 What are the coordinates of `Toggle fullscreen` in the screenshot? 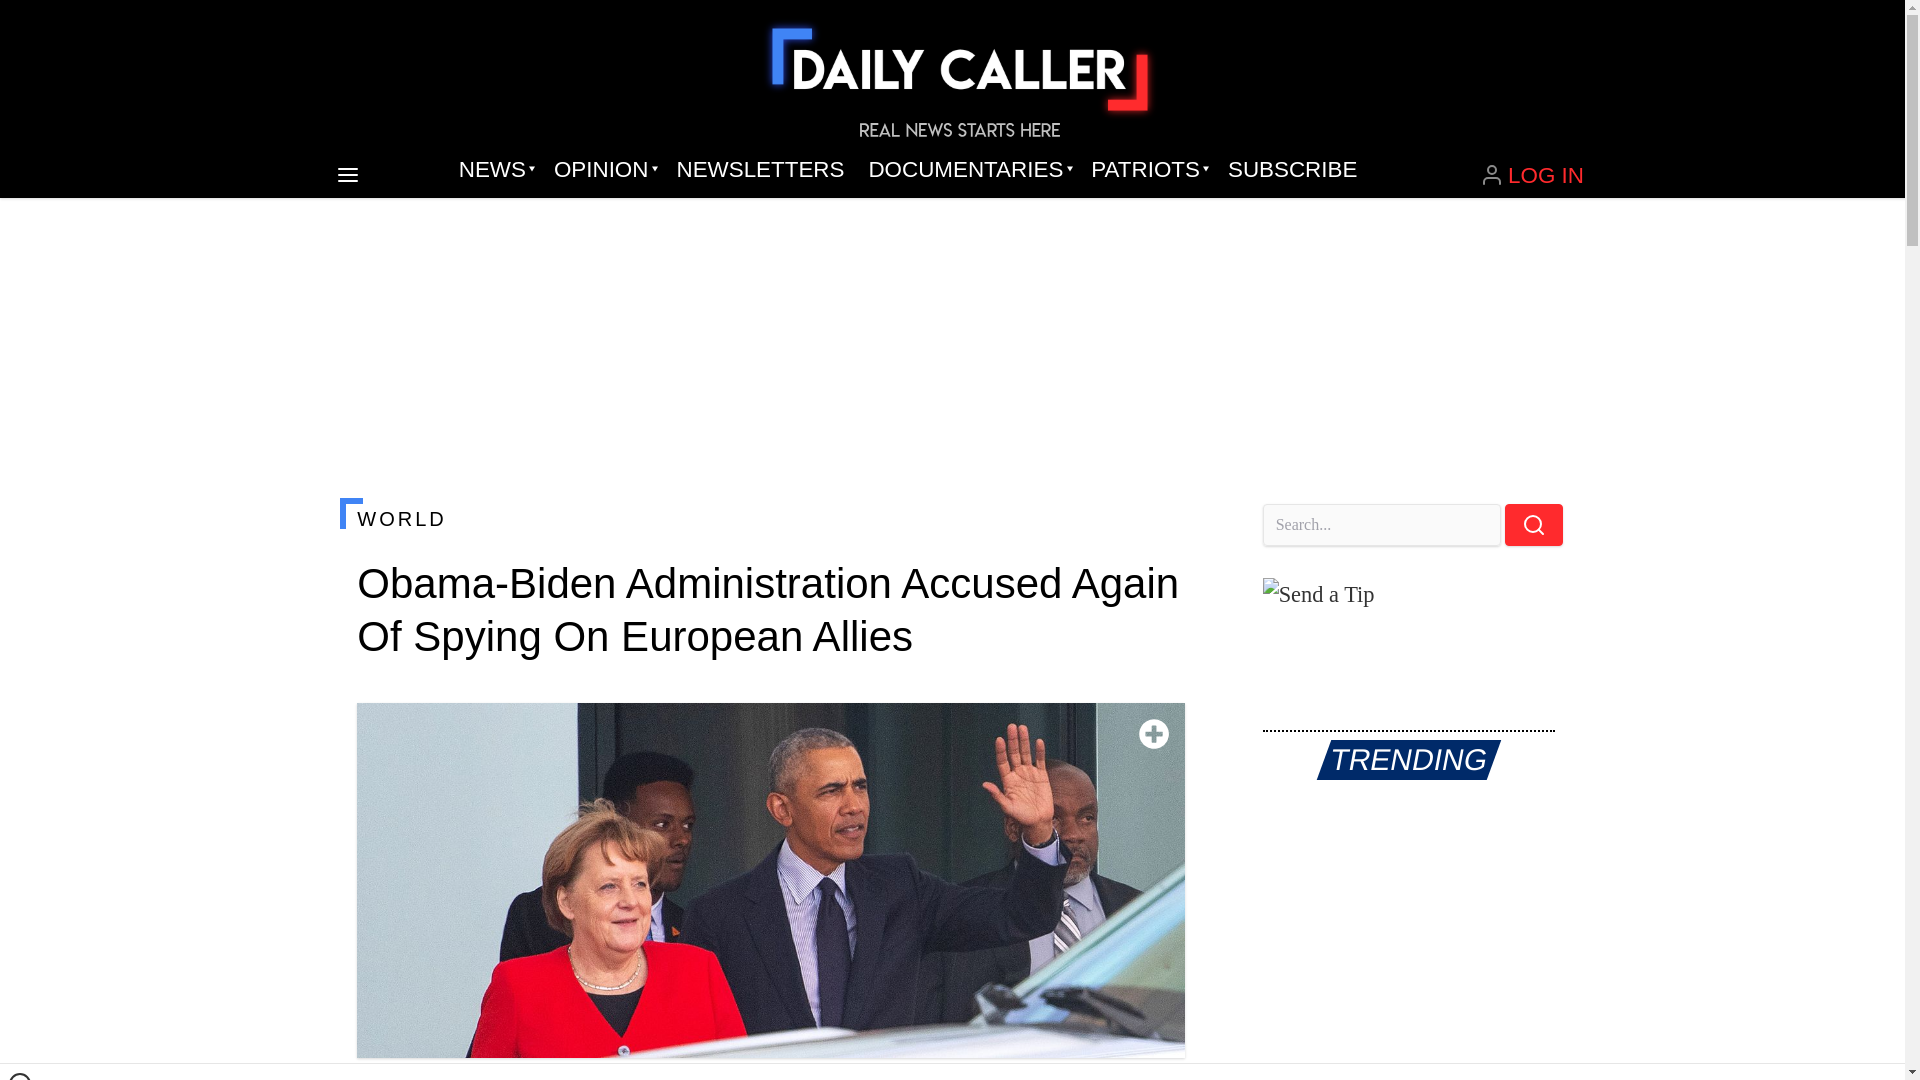 It's located at (1154, 734).